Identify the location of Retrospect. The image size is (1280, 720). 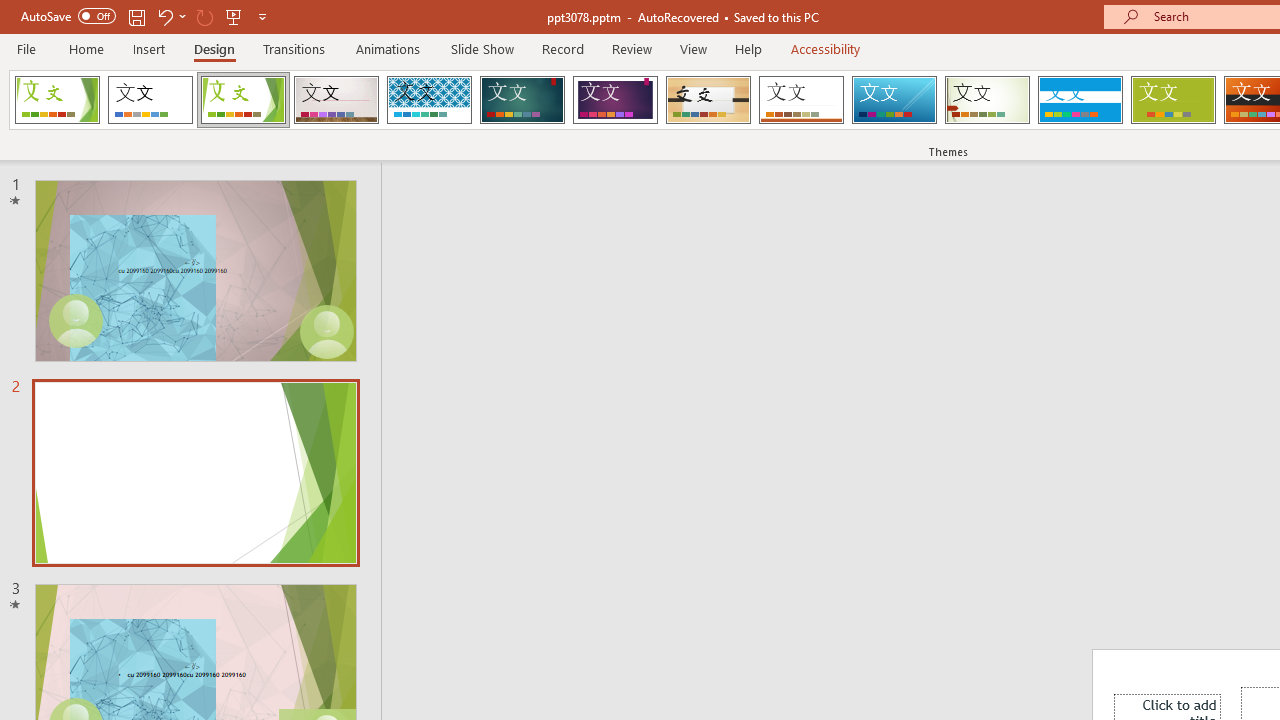
(801, 100).